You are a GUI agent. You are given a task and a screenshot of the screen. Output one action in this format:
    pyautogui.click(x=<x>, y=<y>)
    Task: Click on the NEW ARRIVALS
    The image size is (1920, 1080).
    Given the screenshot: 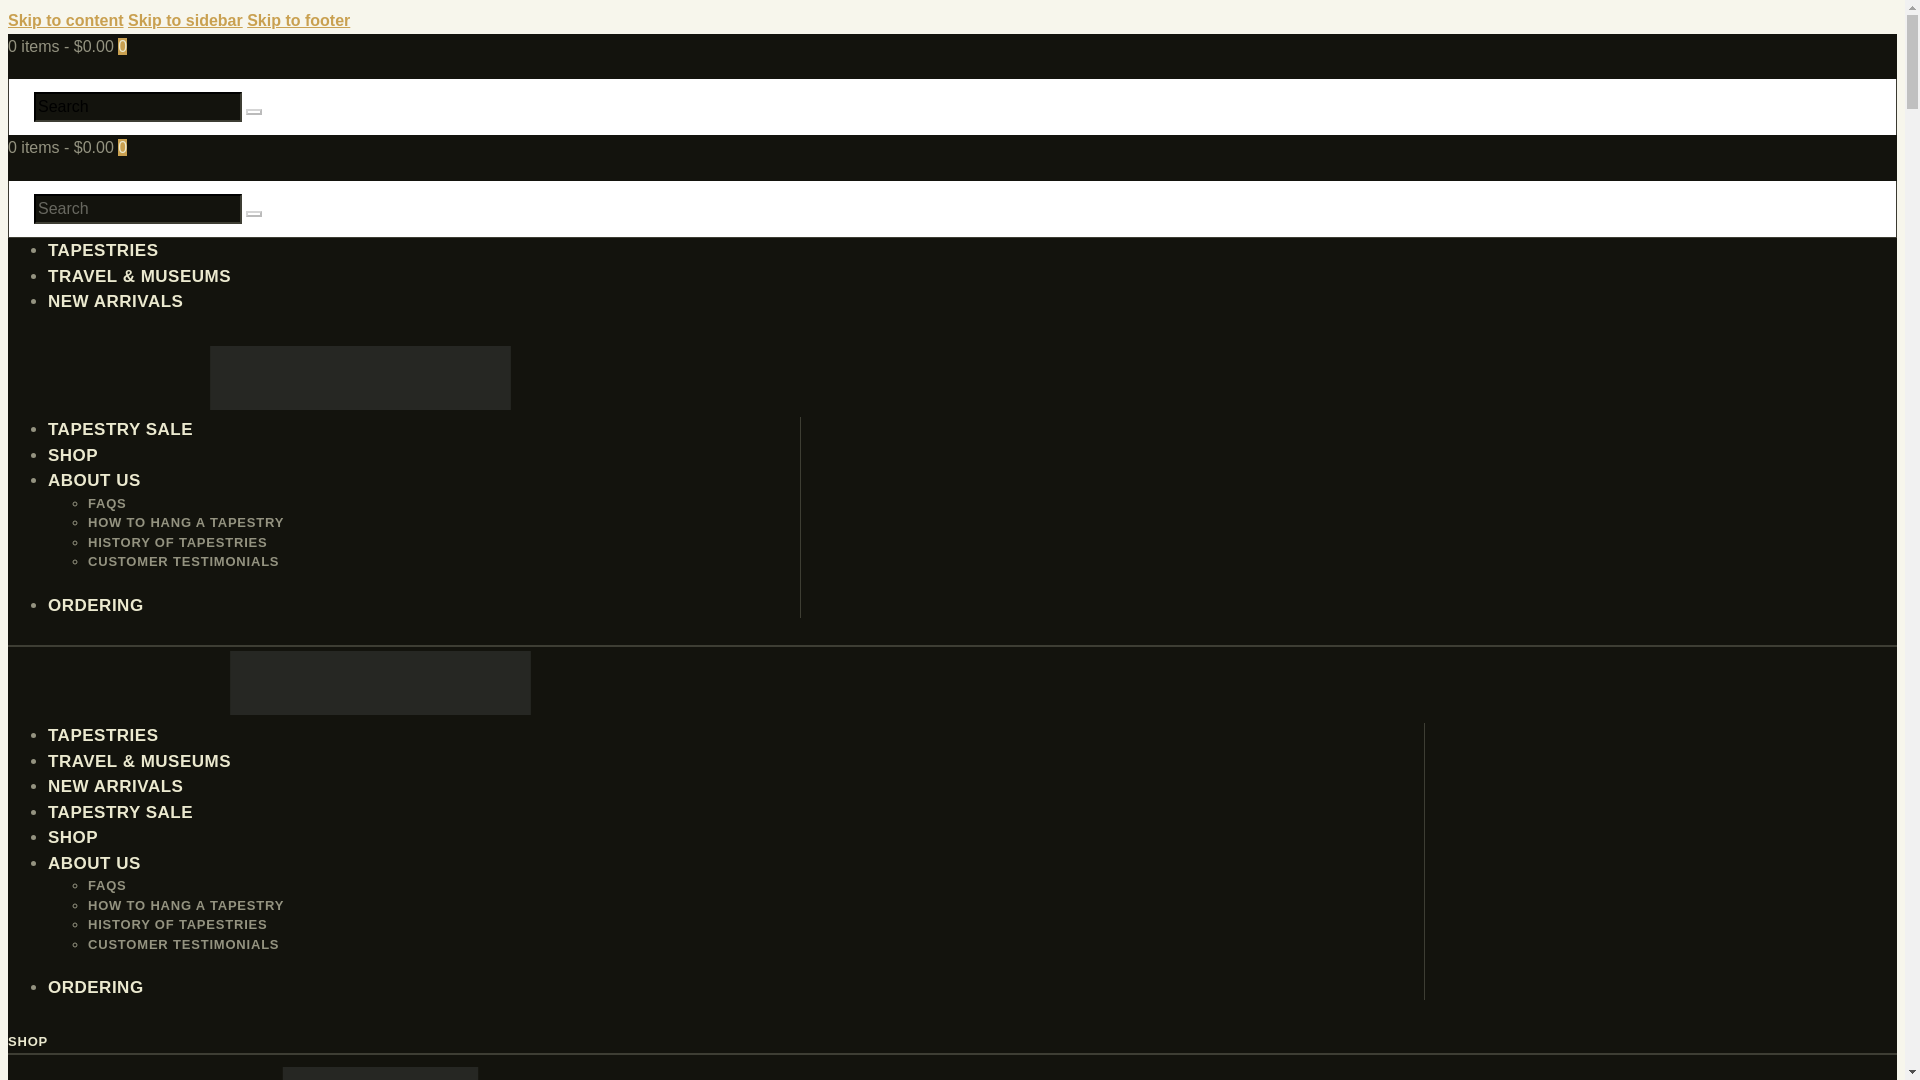 What is the action you would take?
    pyautogui.click(x=115, y=301)
    